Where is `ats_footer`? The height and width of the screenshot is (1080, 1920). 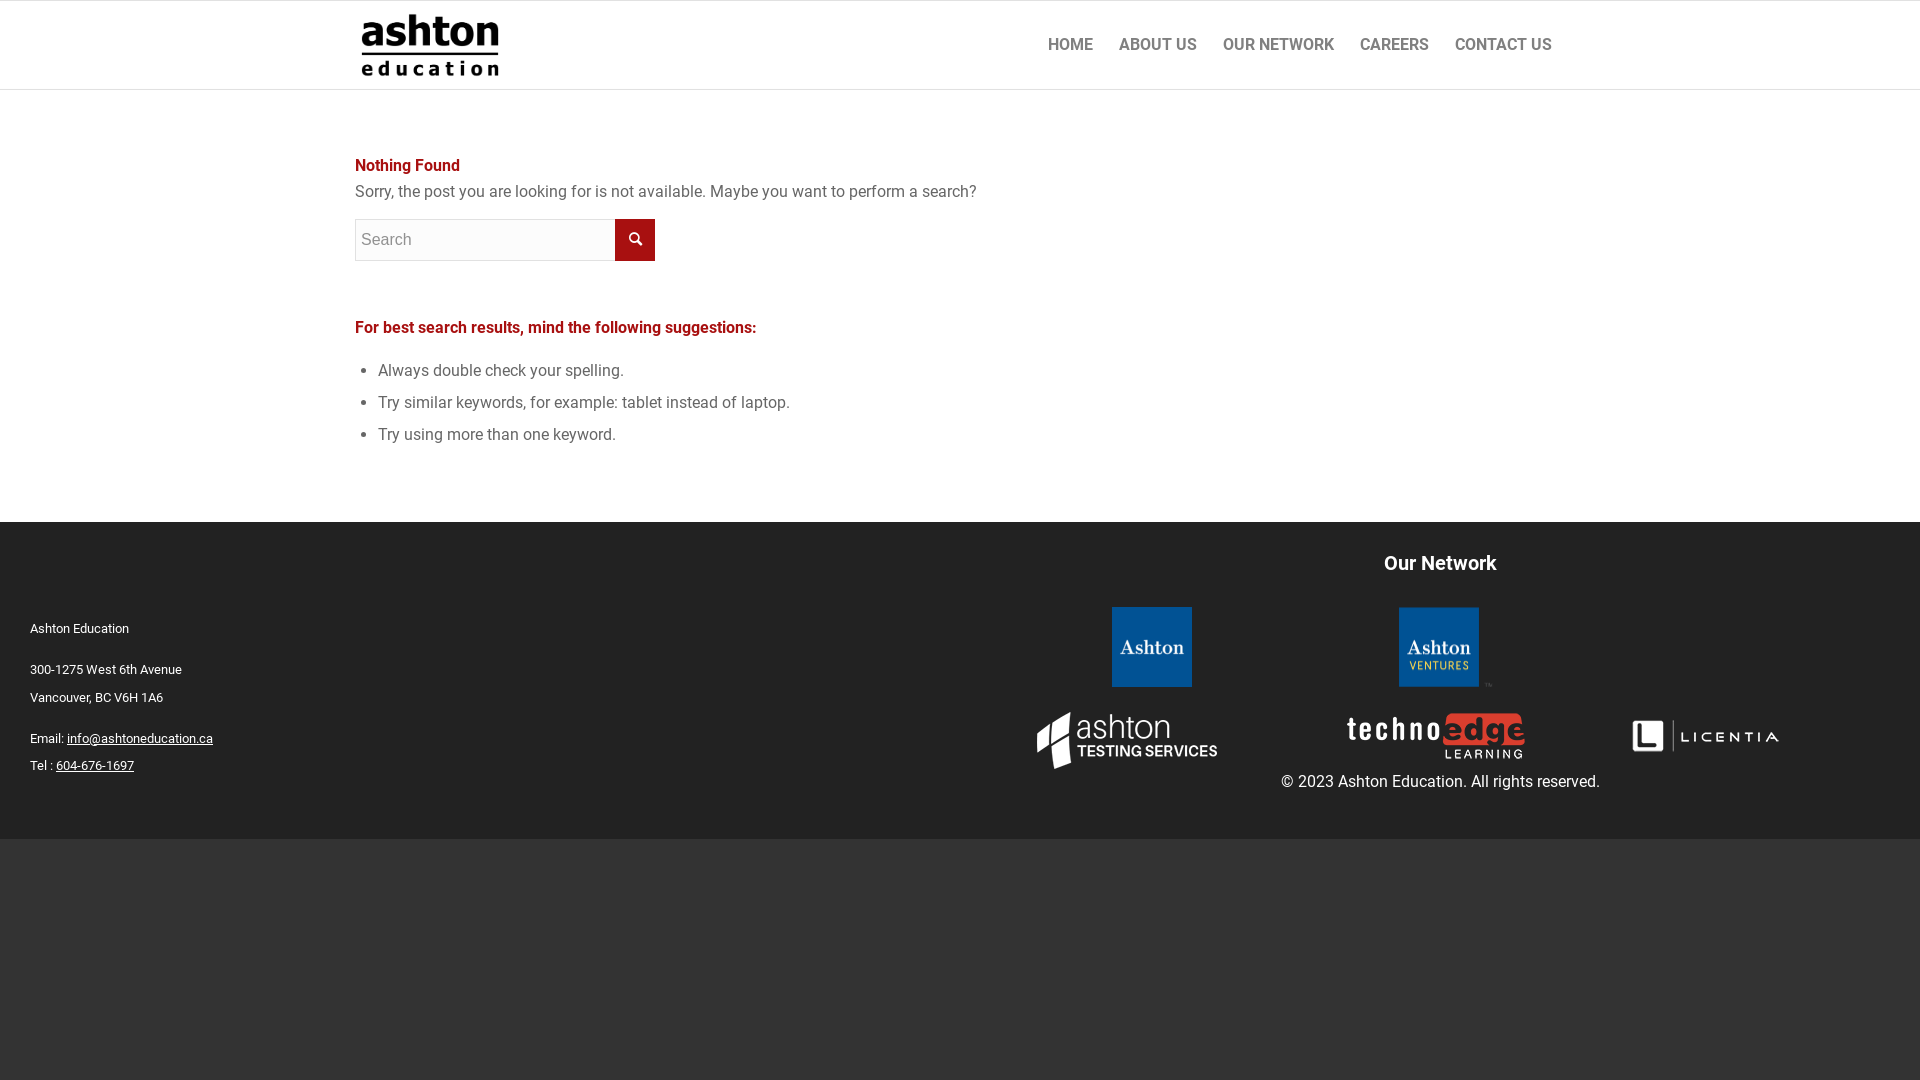
ats_footer is located at coordinates (1127, 740).